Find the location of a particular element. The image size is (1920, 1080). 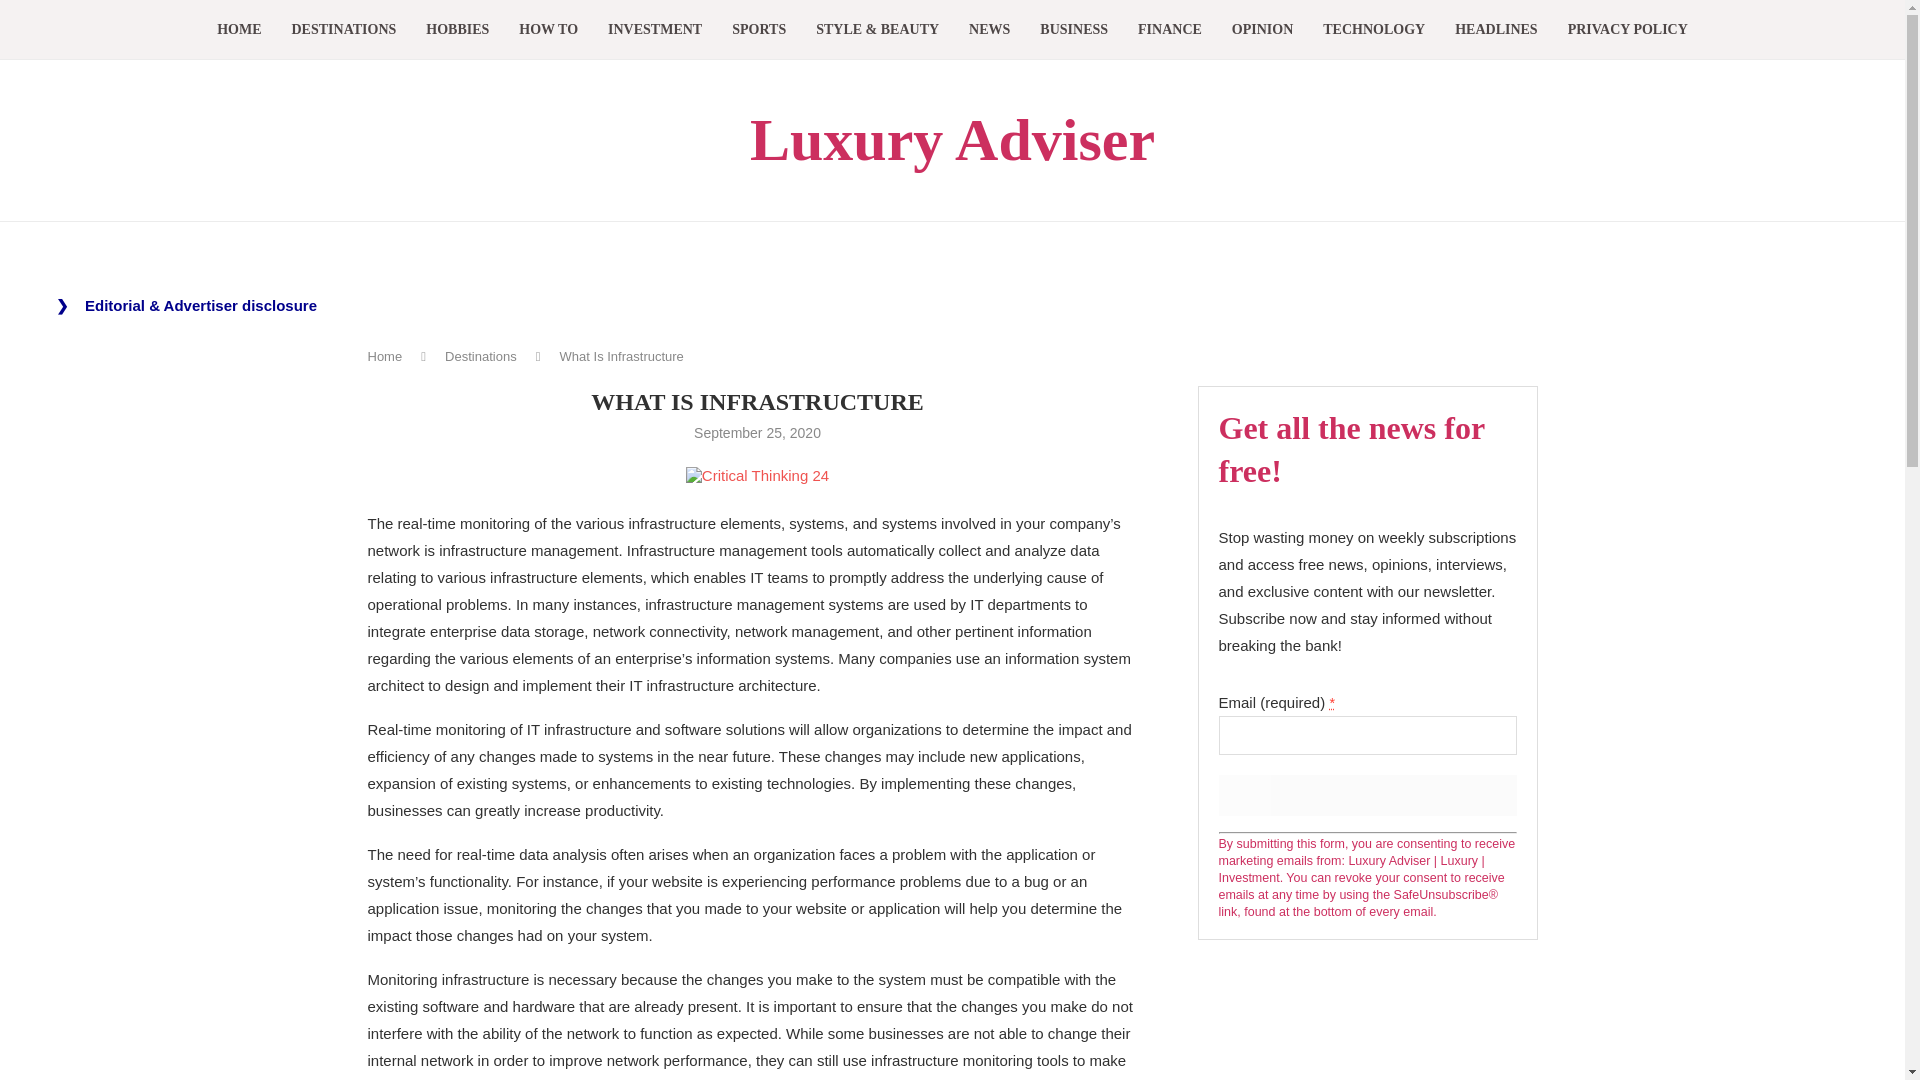

HOW TO is located at coordinates (548, 30).